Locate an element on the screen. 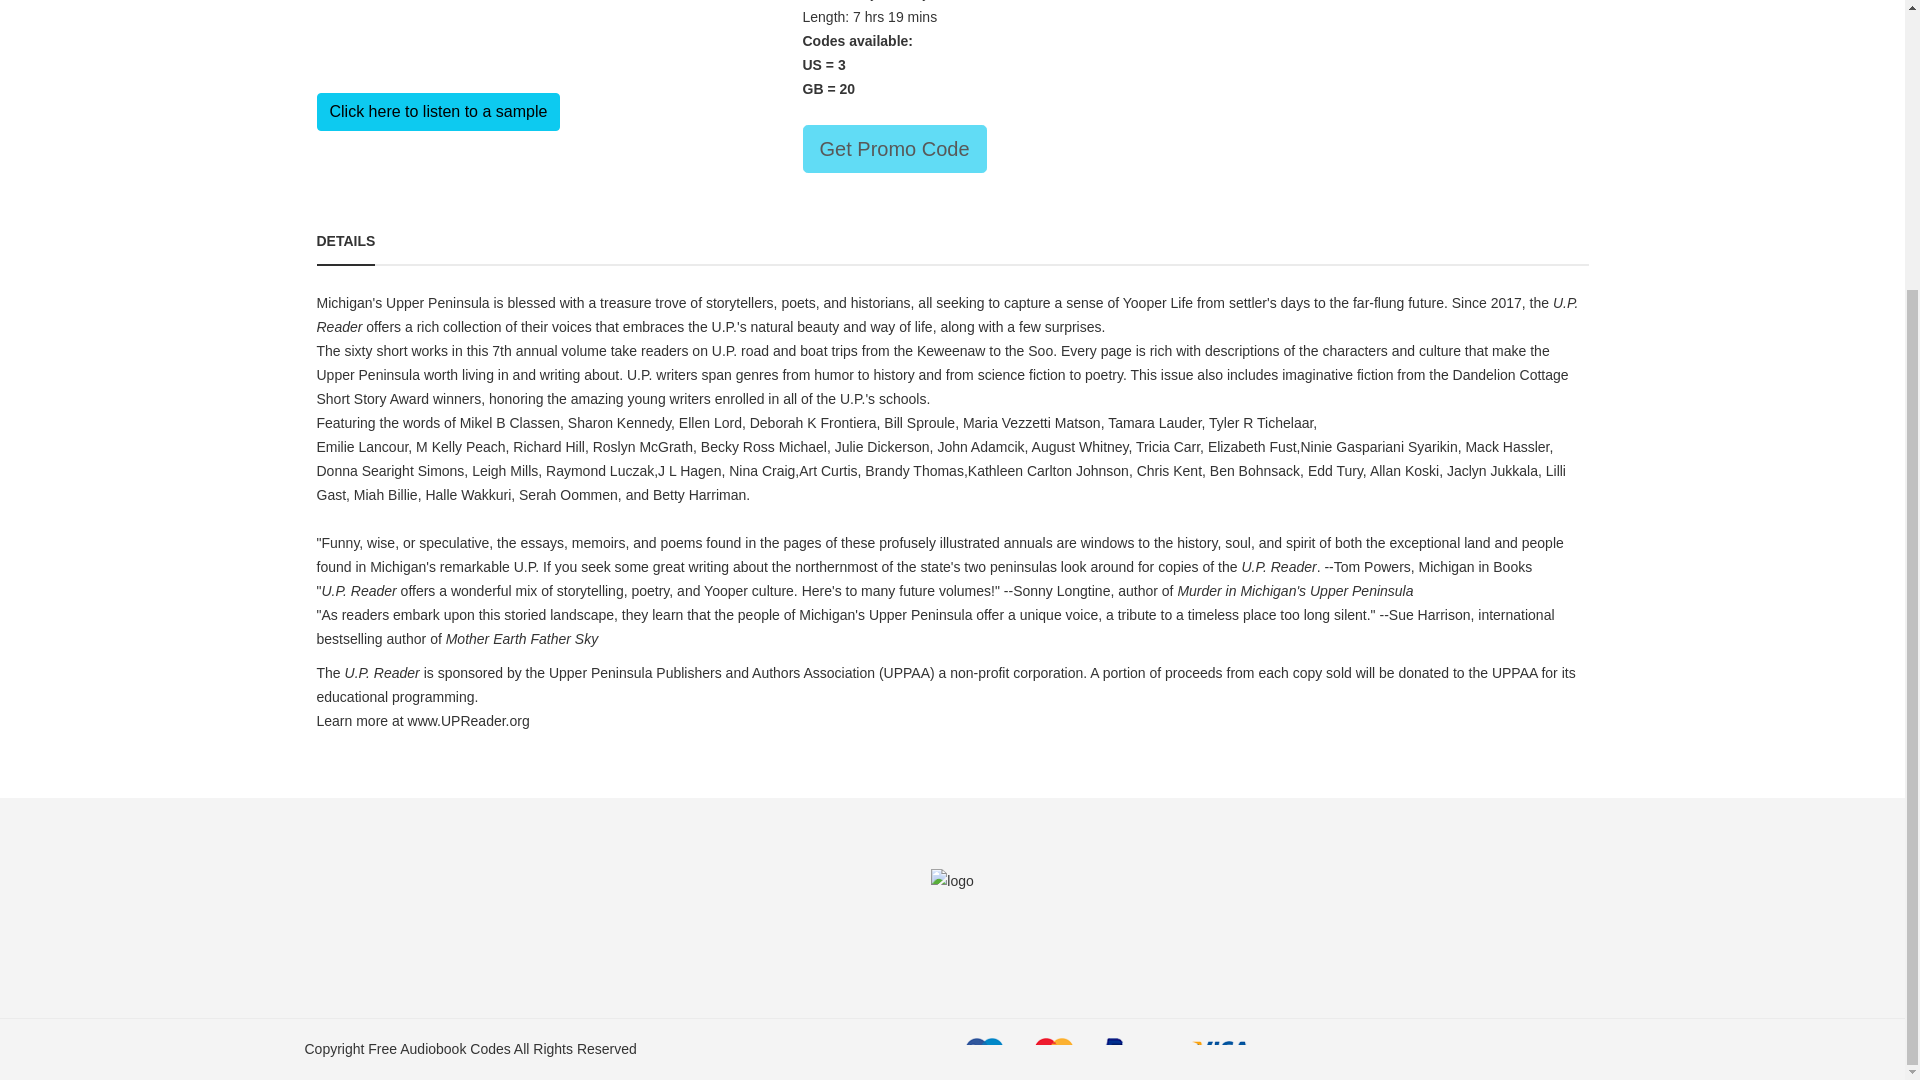  Click here to listen to a sample is located at coordinates (438, 111).